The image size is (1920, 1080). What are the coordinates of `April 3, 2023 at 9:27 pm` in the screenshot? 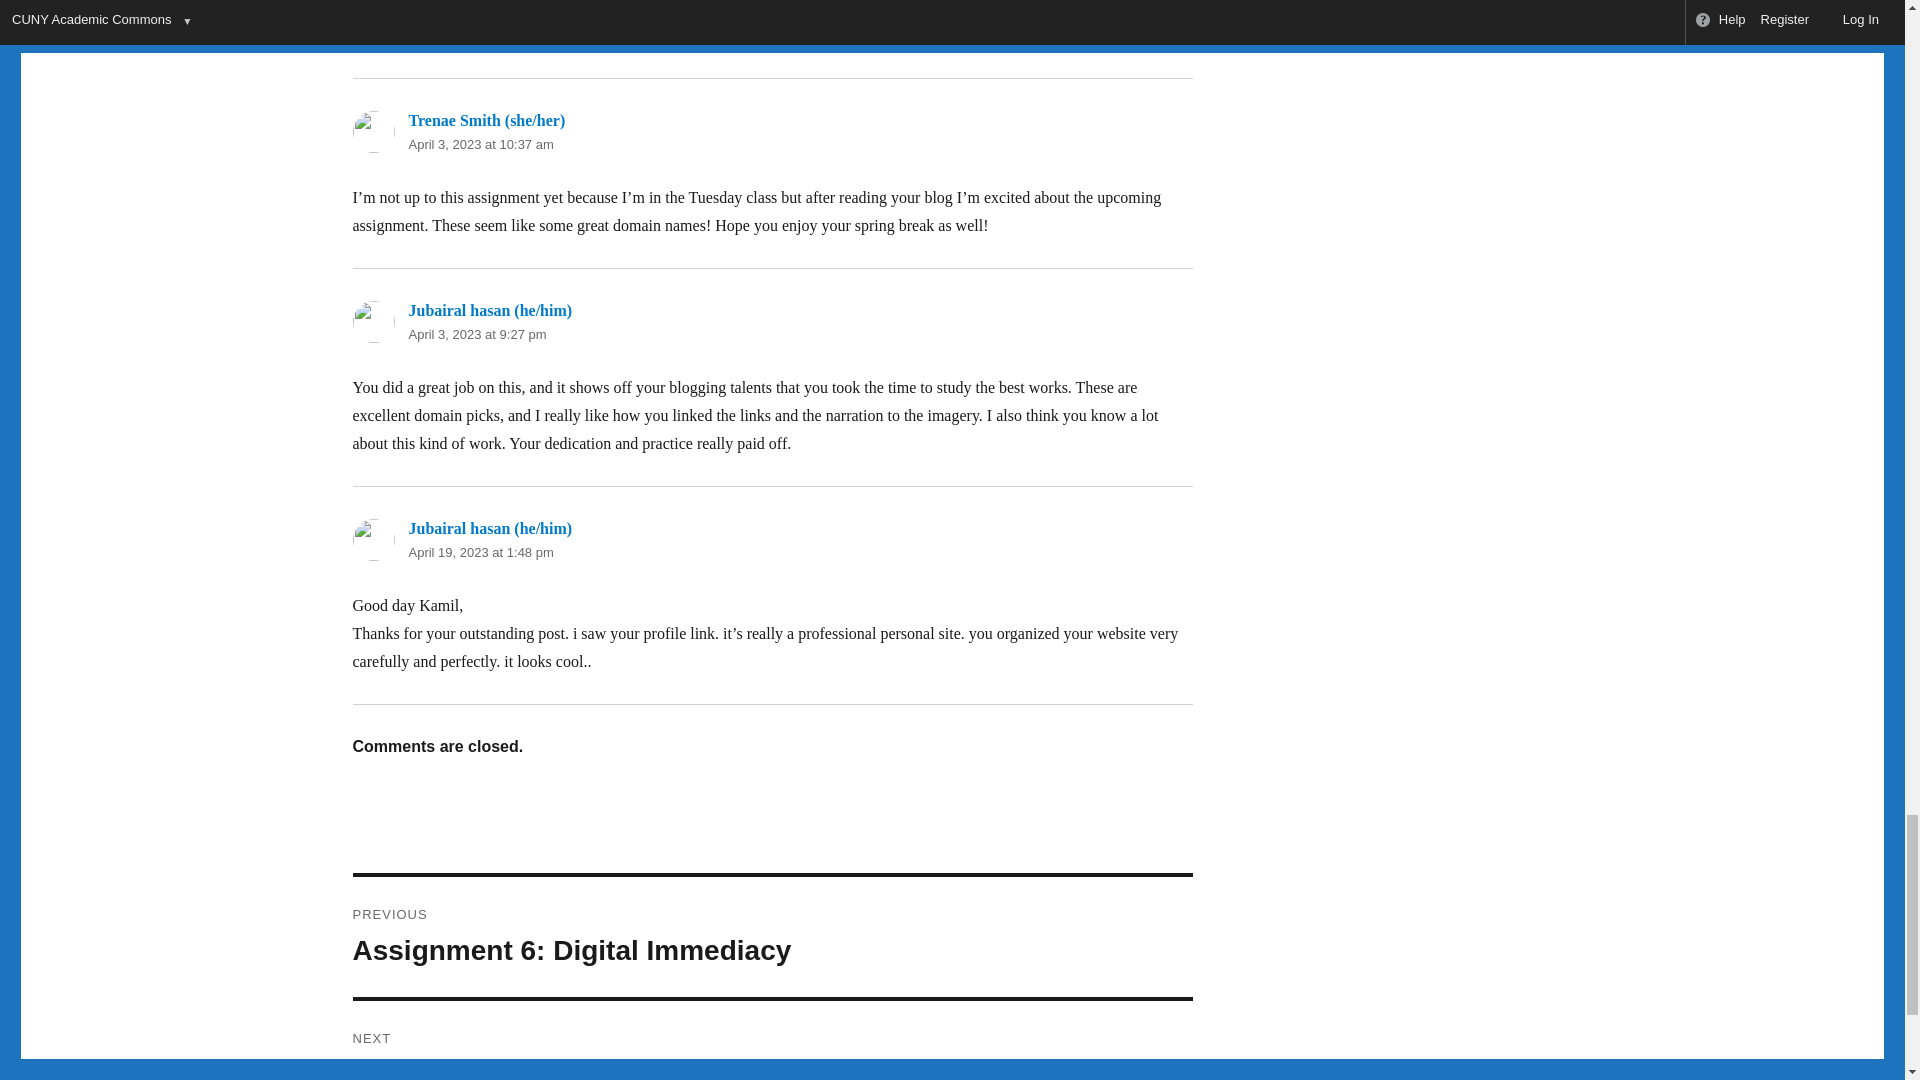 It's located at (476, 334).